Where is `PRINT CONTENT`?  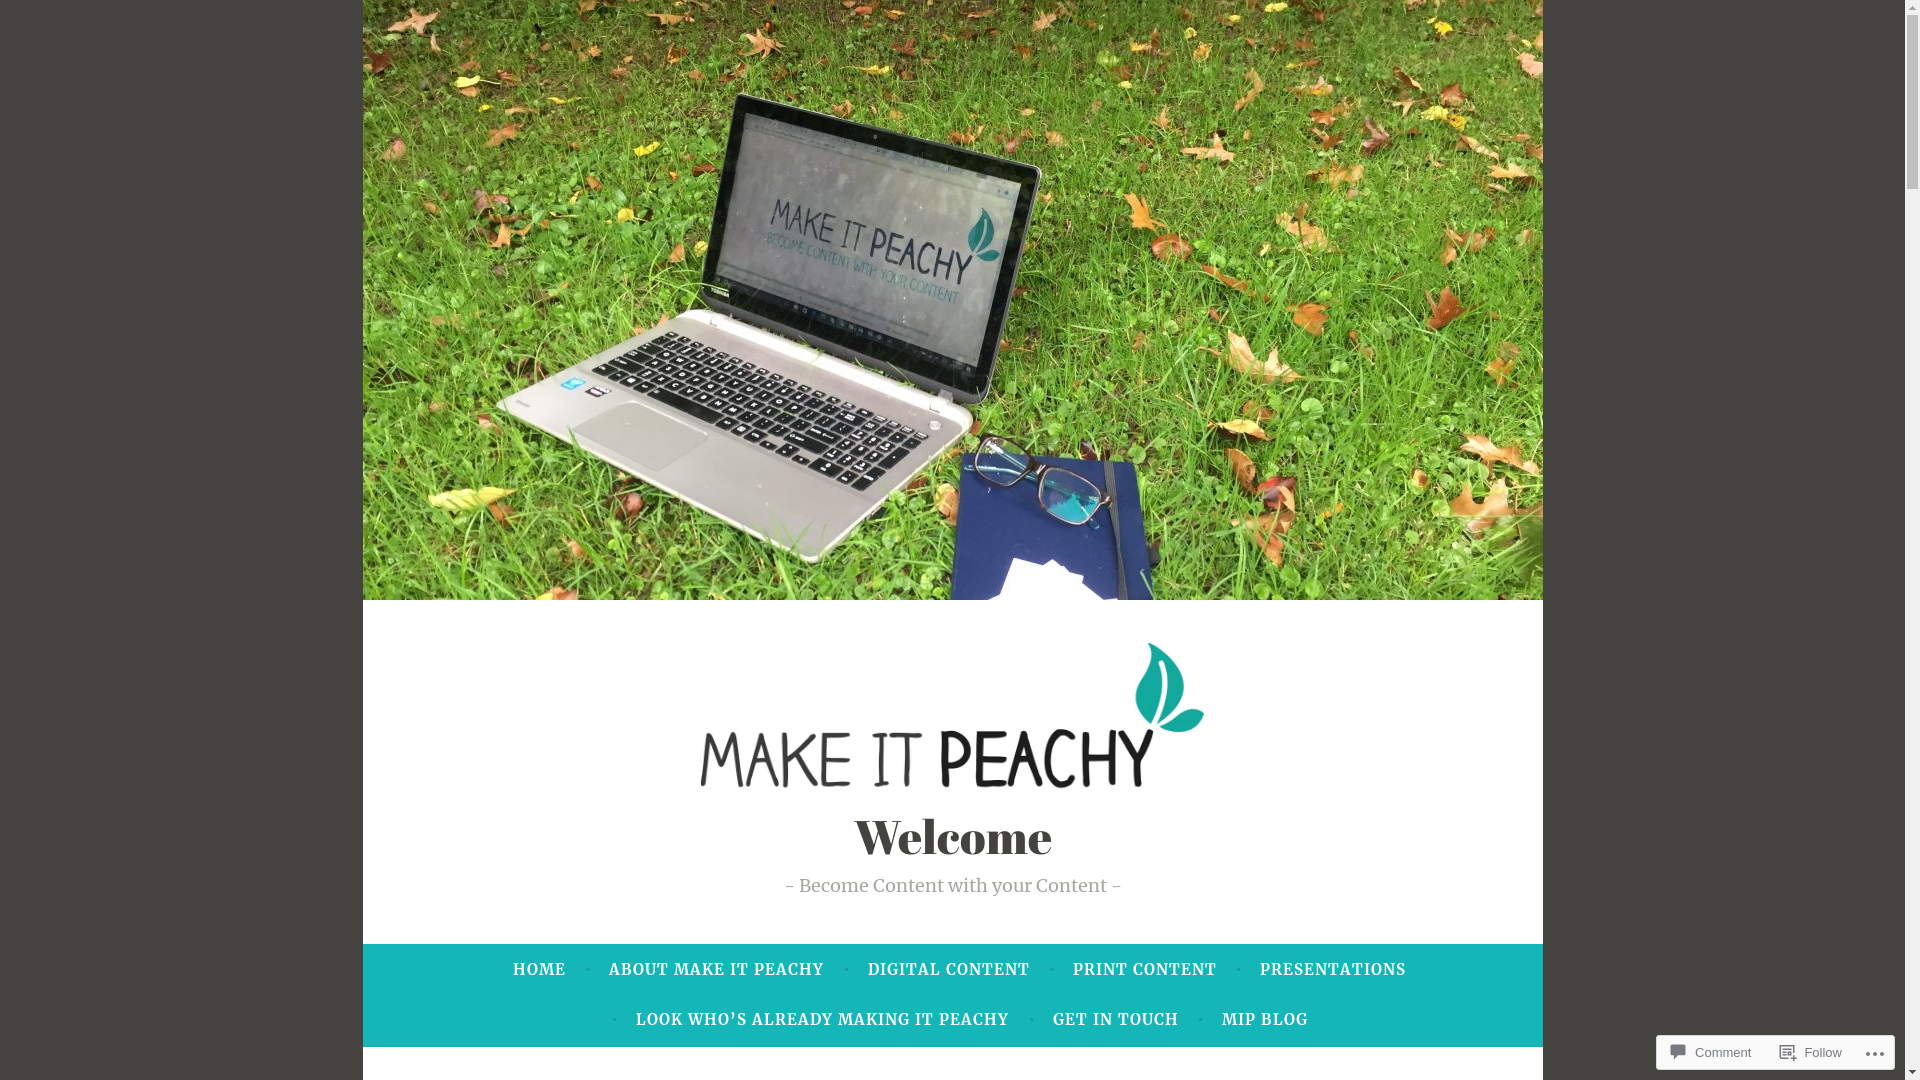
PRINT CONTENT is located at coordinates (1145, 970).